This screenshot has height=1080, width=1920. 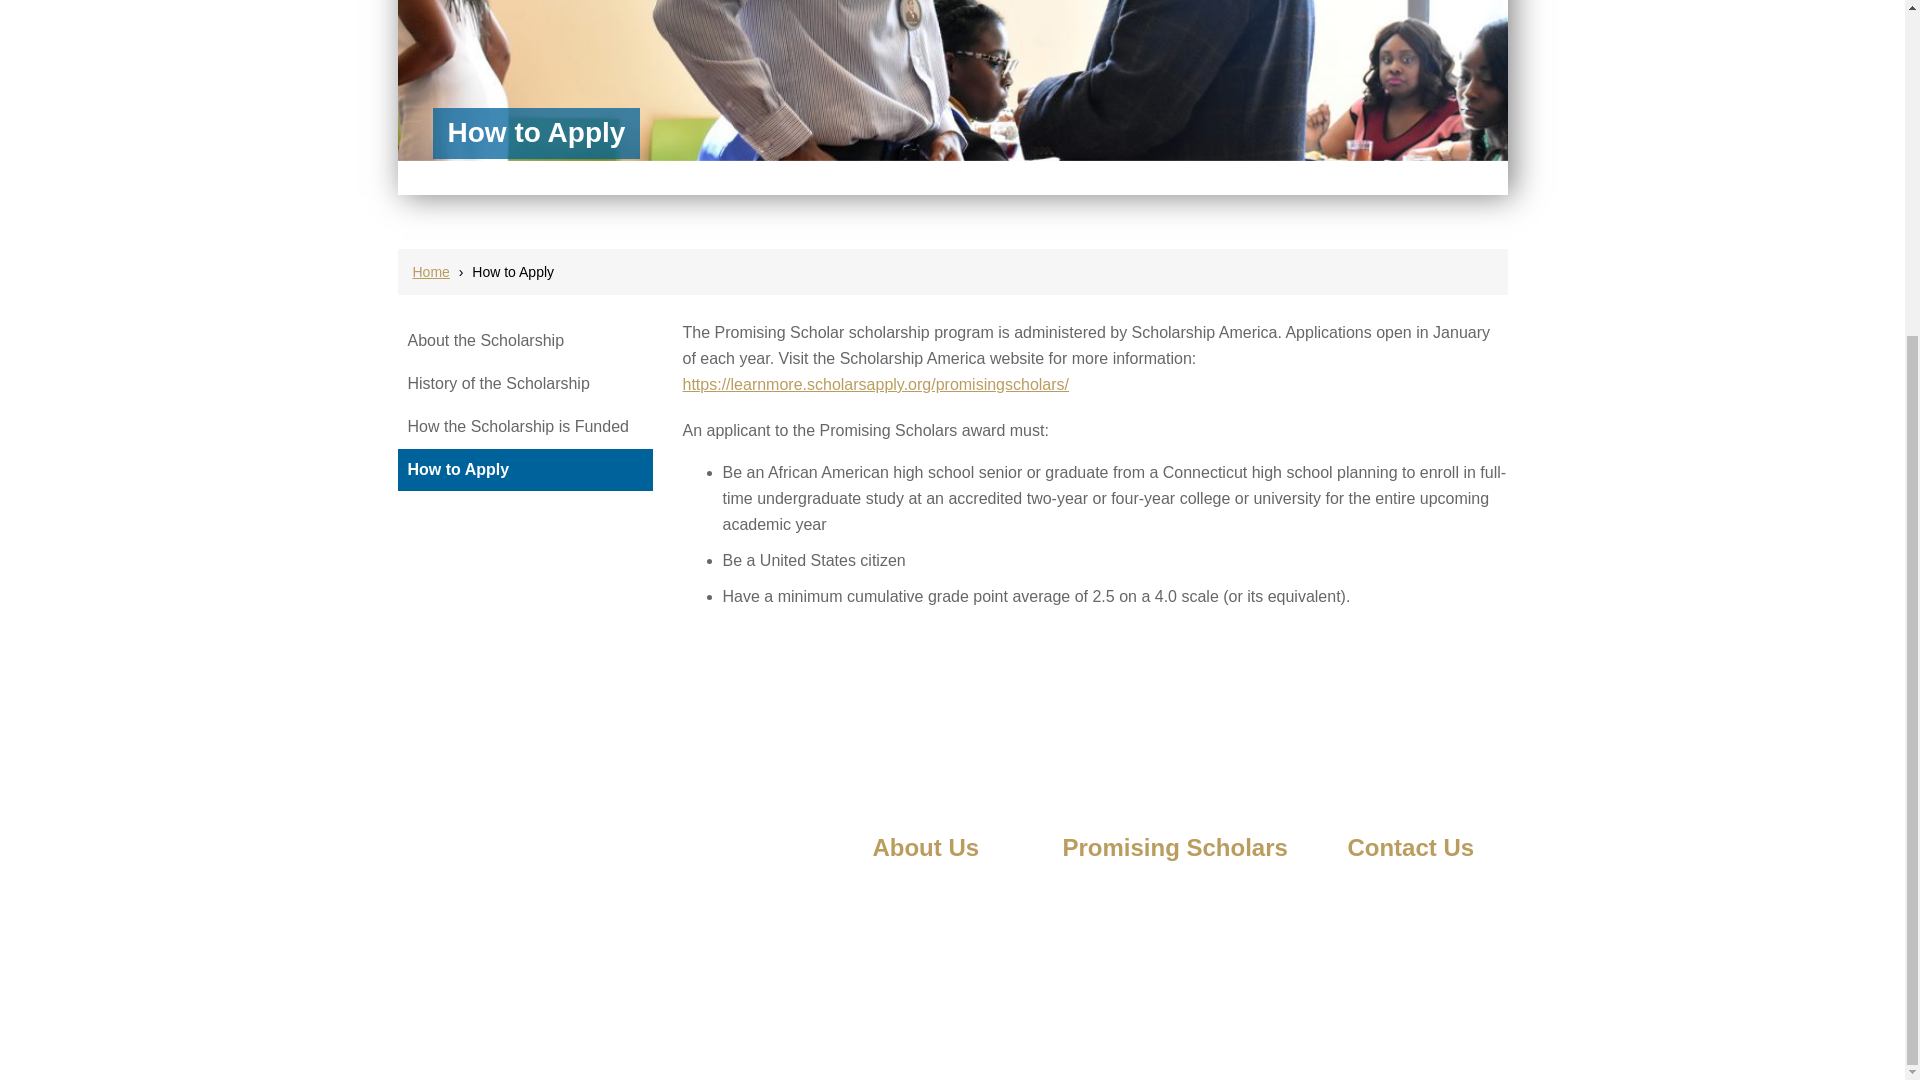 What do you see at coordinates (1382, 890) in the screenshot?
I see `Contact Us` at bounding box center [1382, 890].